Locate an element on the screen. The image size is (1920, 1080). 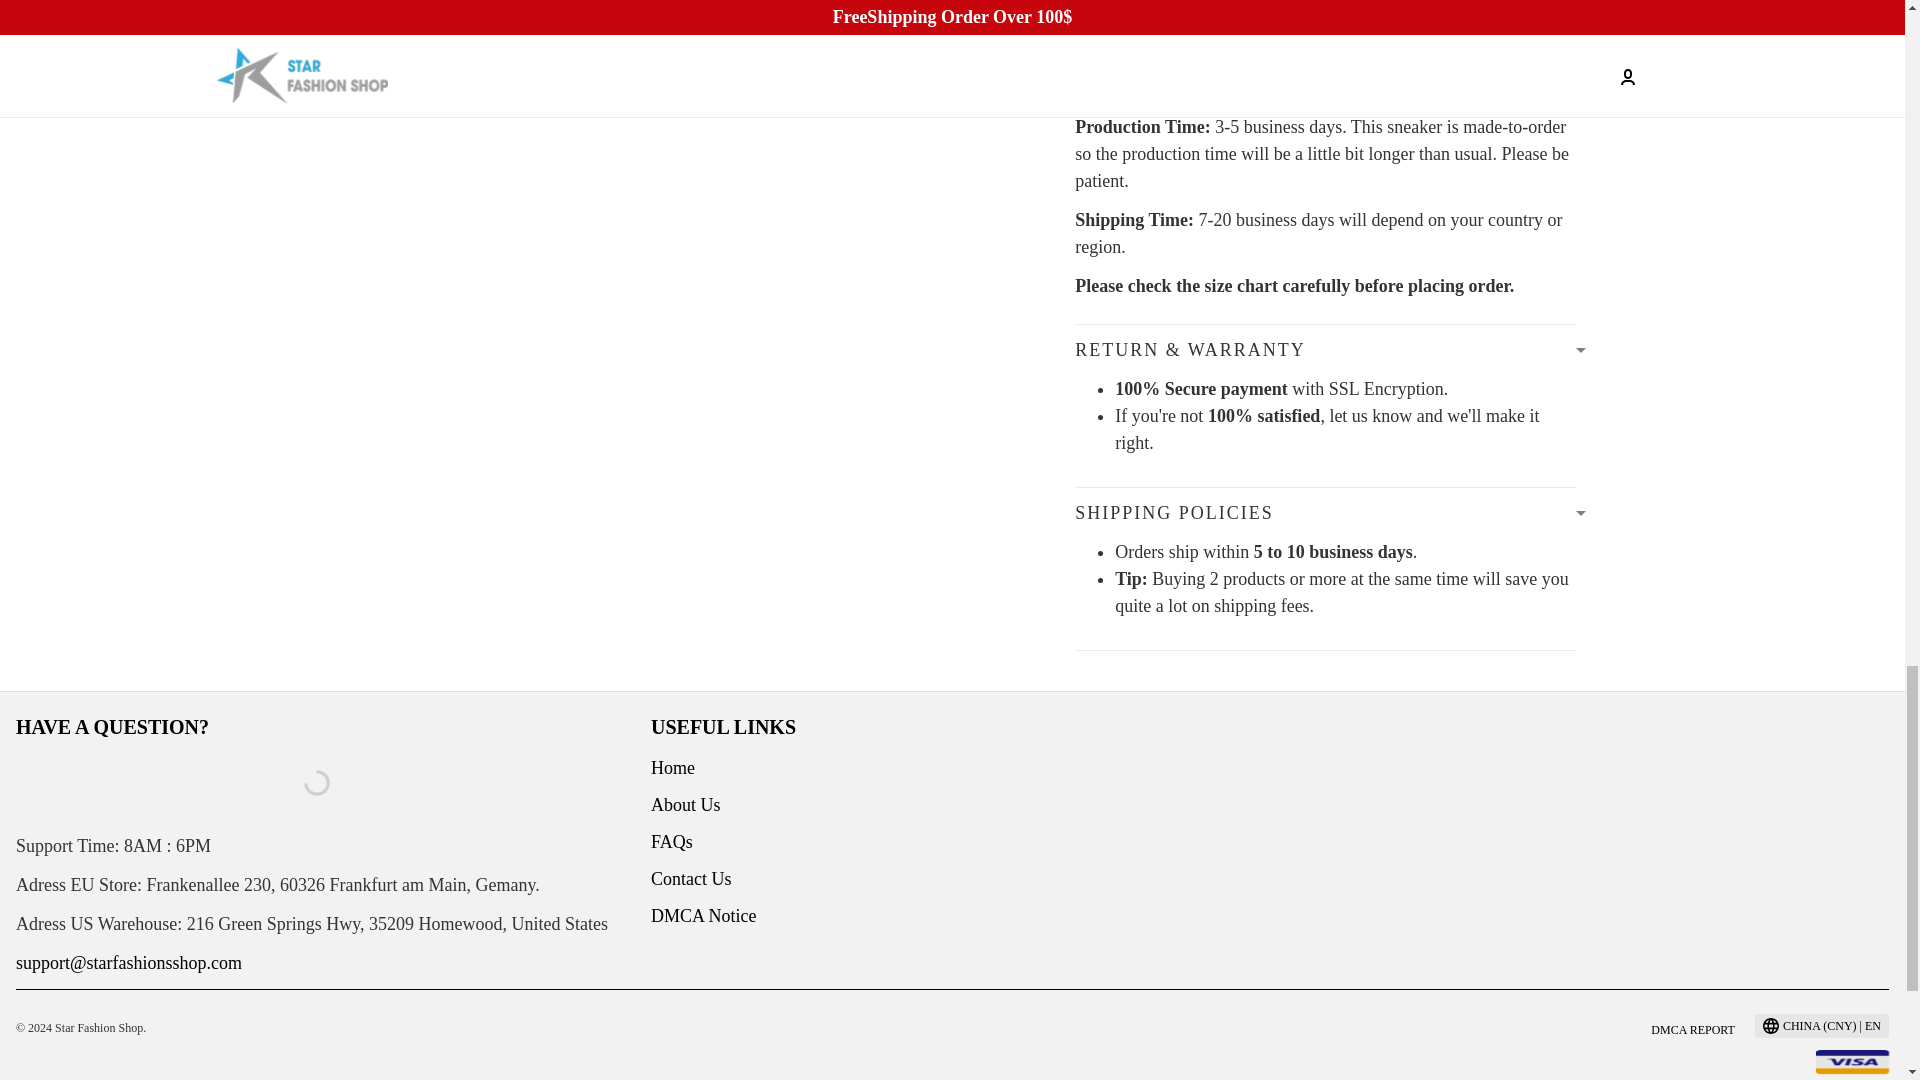
Home is located at coordinates (672, 768).